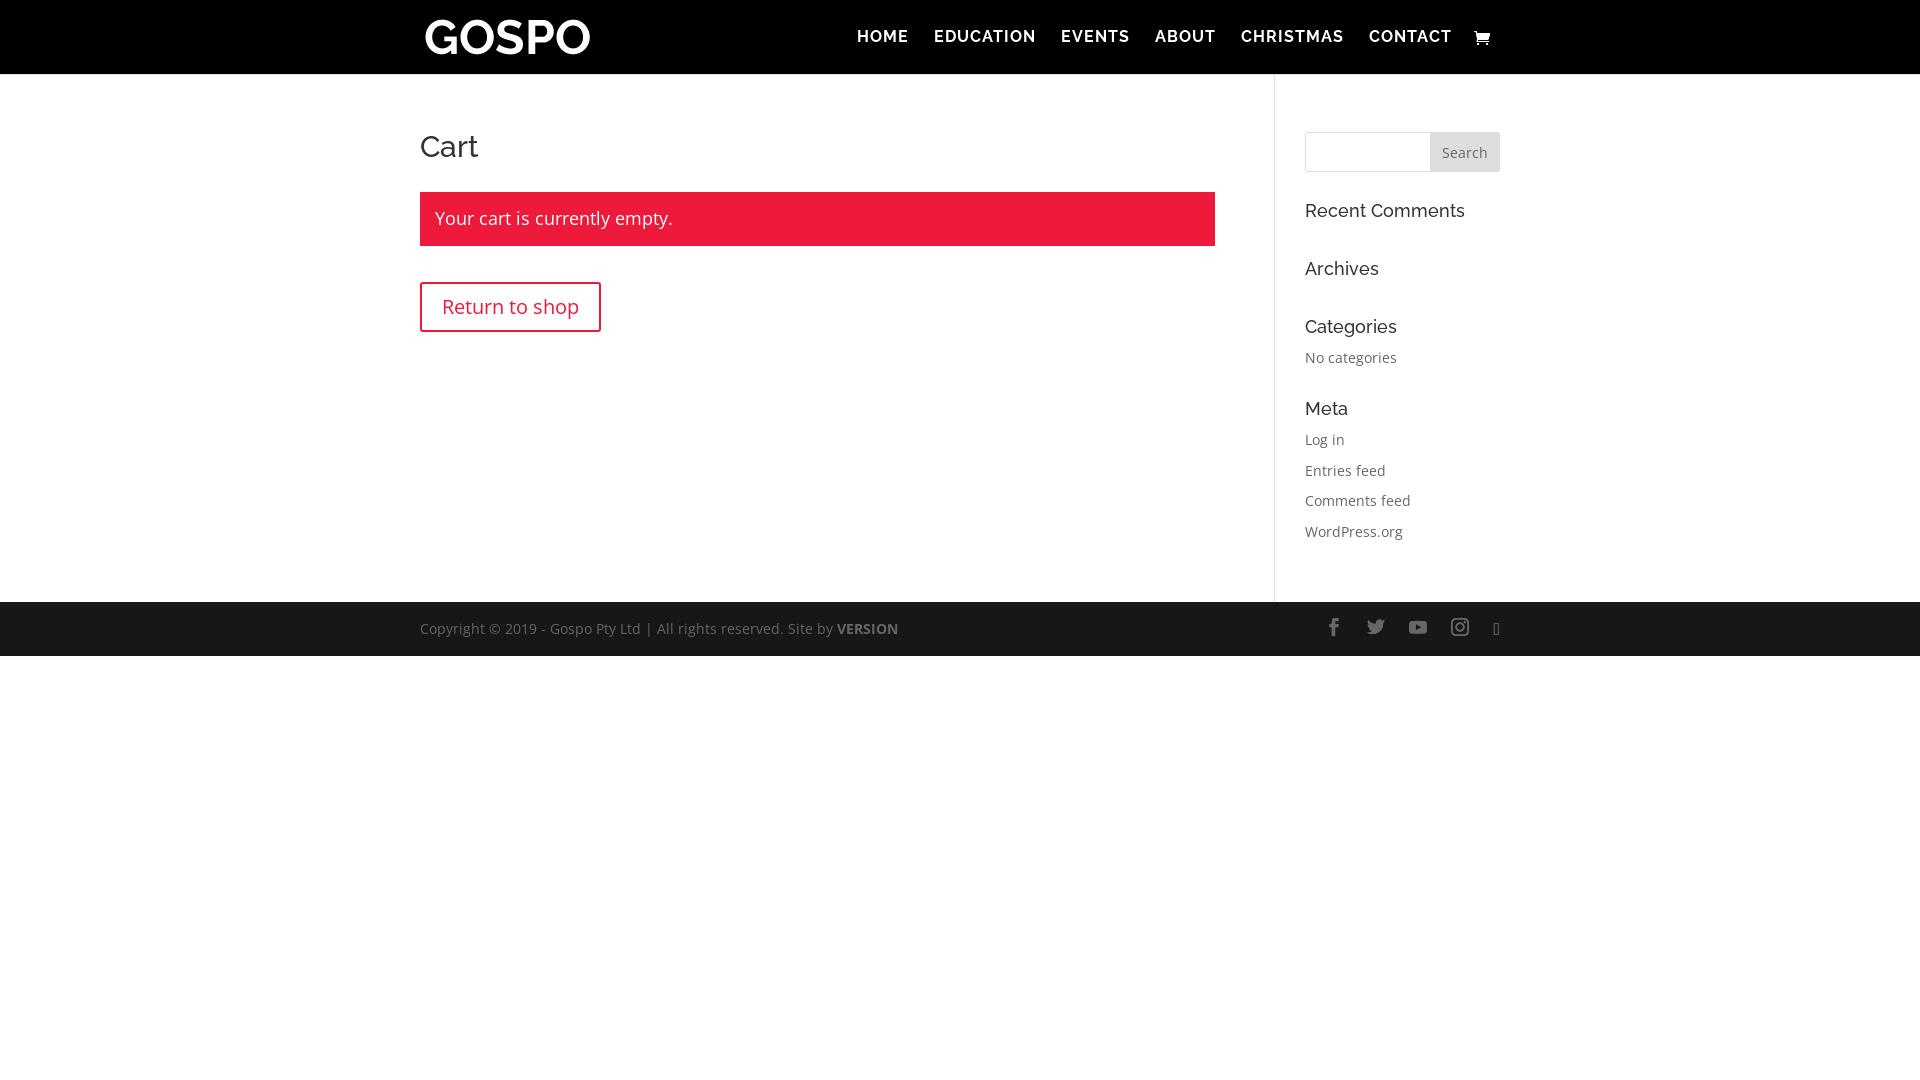  Describe the element at coordinates (1354, 532) in the screenshot. I see `WordPress.org` at that location.